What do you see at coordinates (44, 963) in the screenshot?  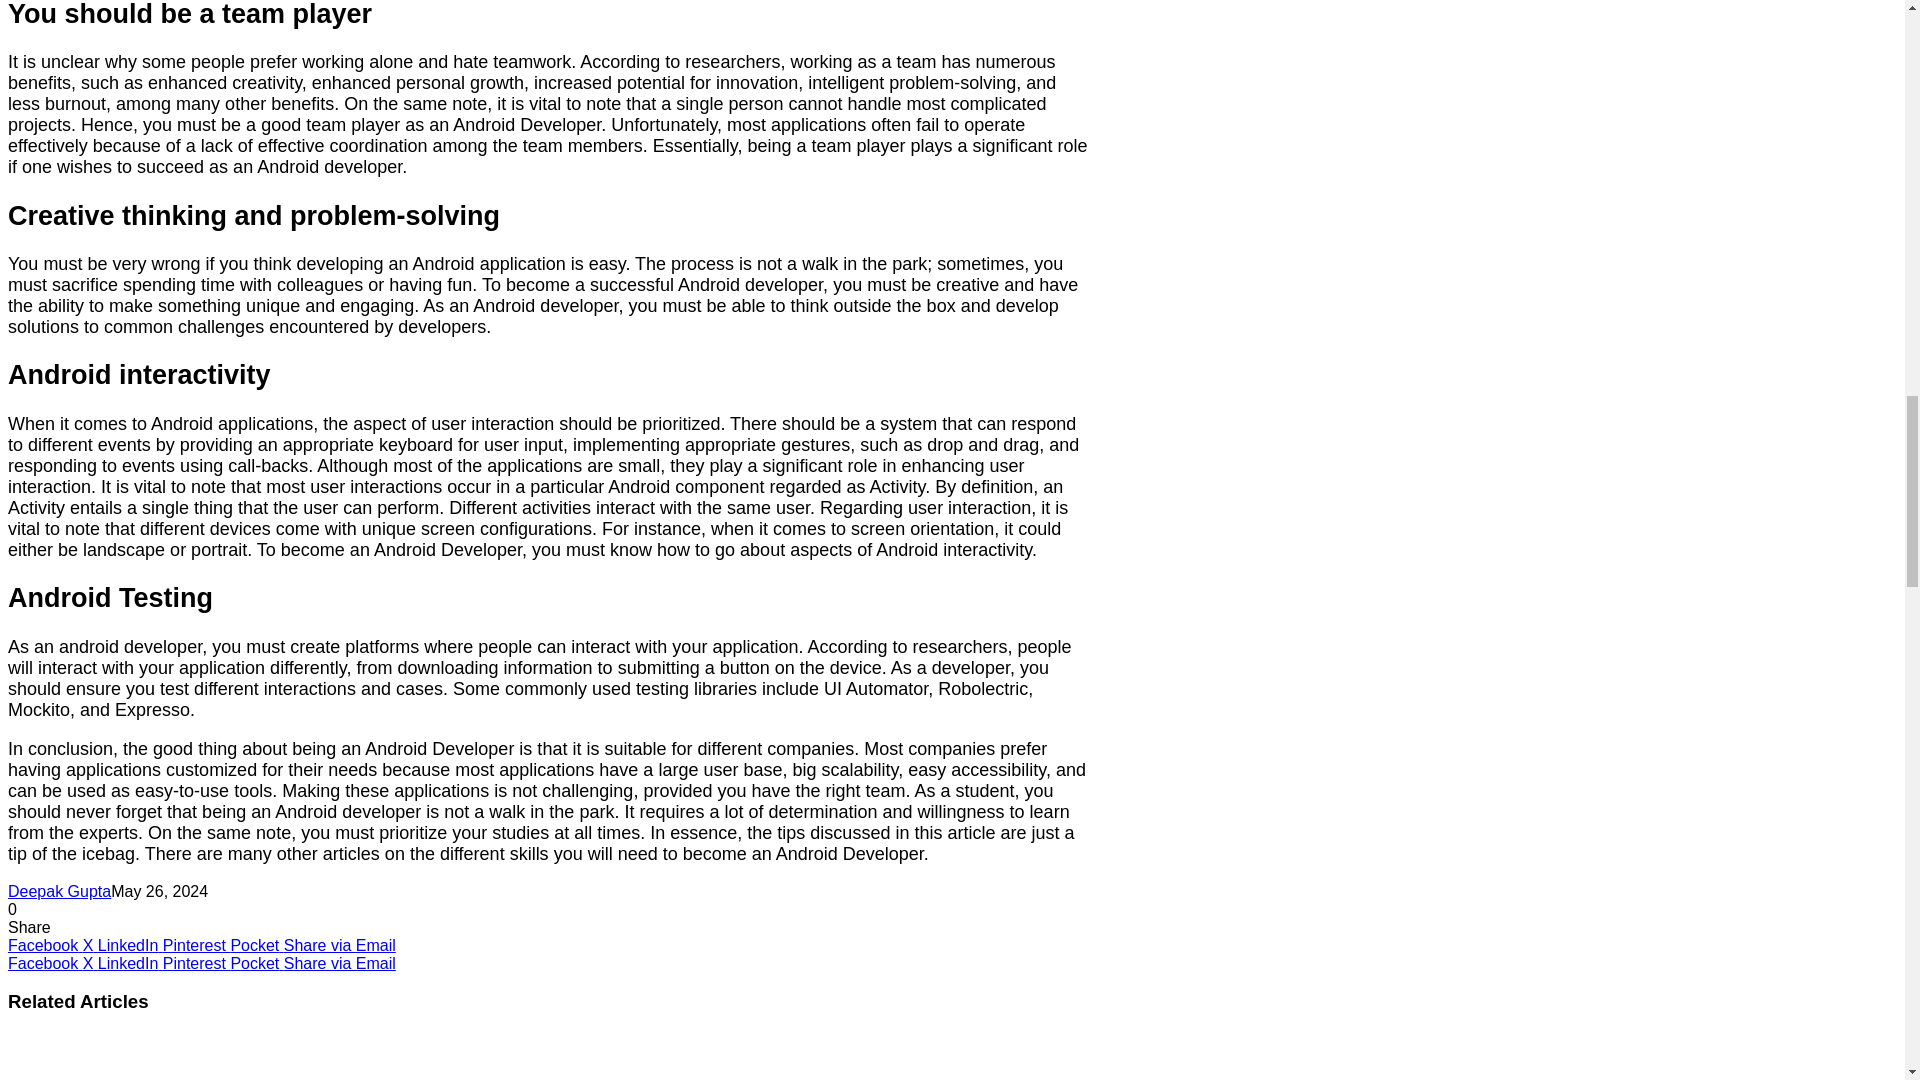 I see `Facebook` at bounding box center [44, 963].